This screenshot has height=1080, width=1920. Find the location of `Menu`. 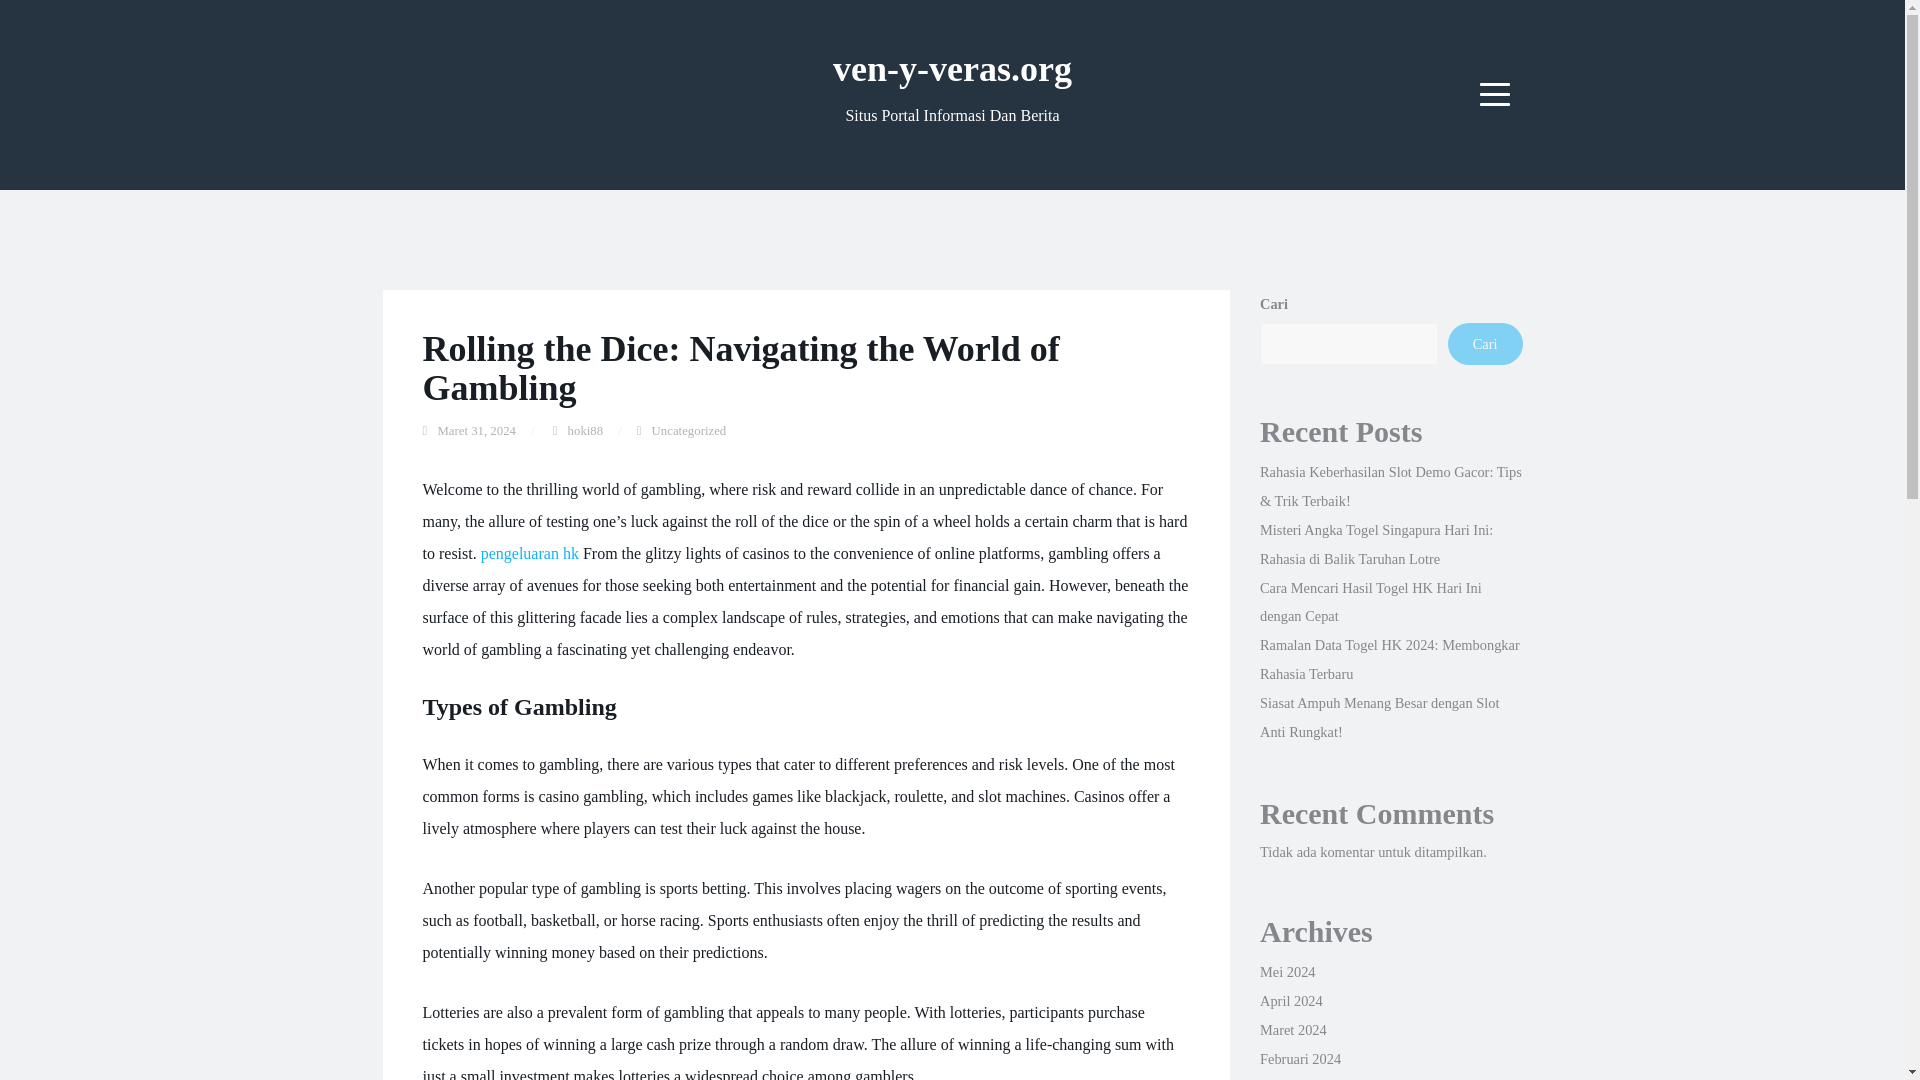

Menu is located at coordinates (1495, 94).